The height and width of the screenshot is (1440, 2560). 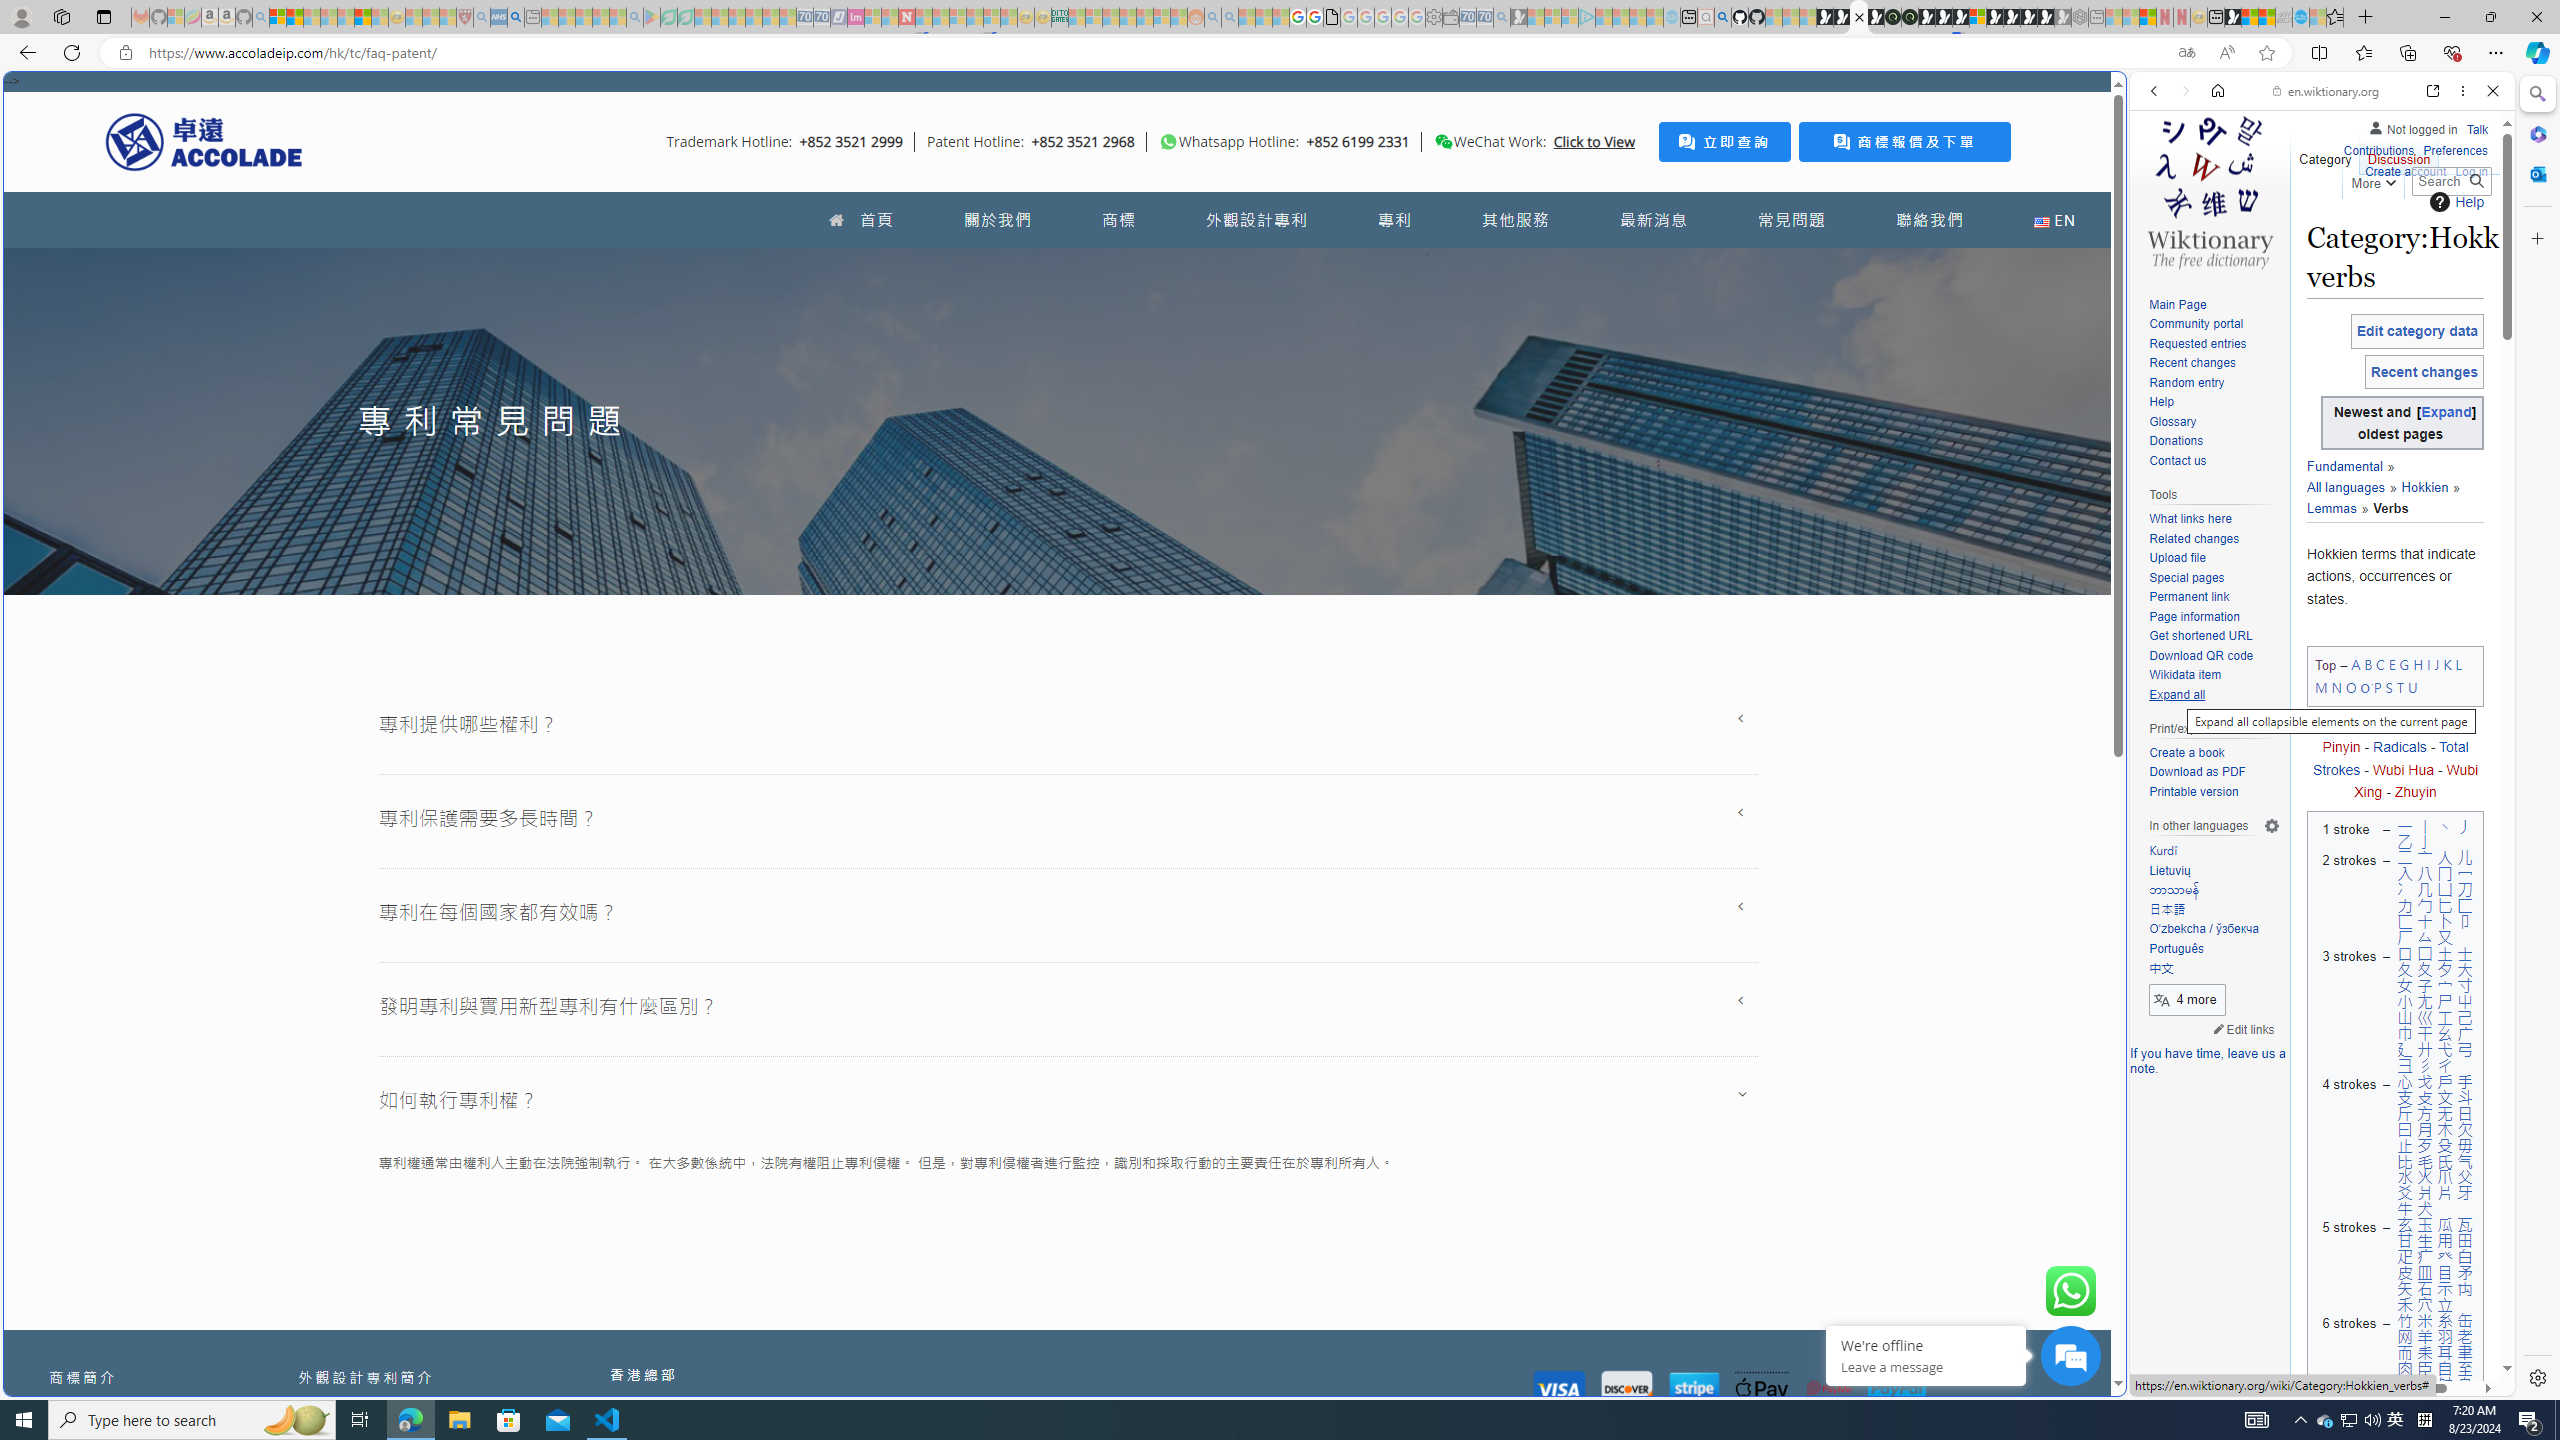 What do you see at coordinates (2194, 616) in the screenshot?
I see `Page information` at bounding box center [2194, 616].